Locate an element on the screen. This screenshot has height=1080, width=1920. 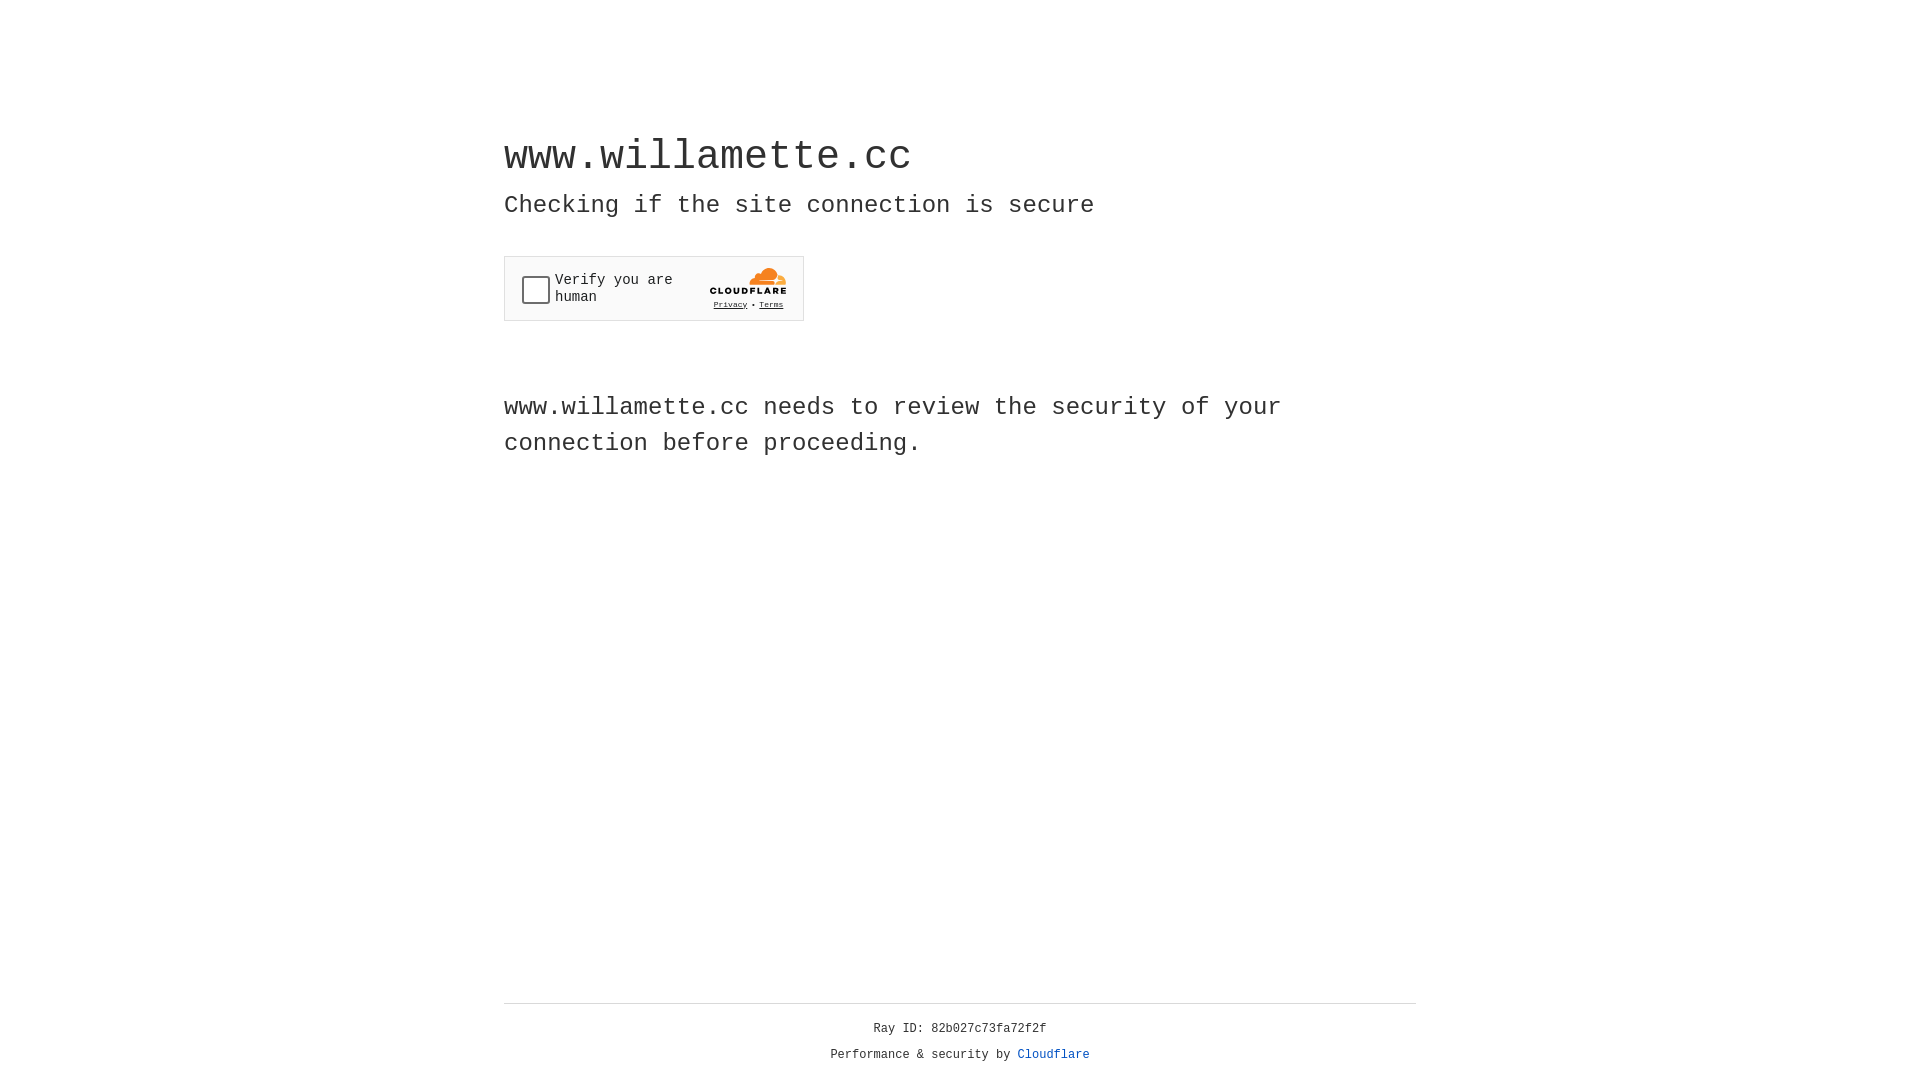
Widget containing a Cloudflare security challenge is located at coordinates (654, 288).